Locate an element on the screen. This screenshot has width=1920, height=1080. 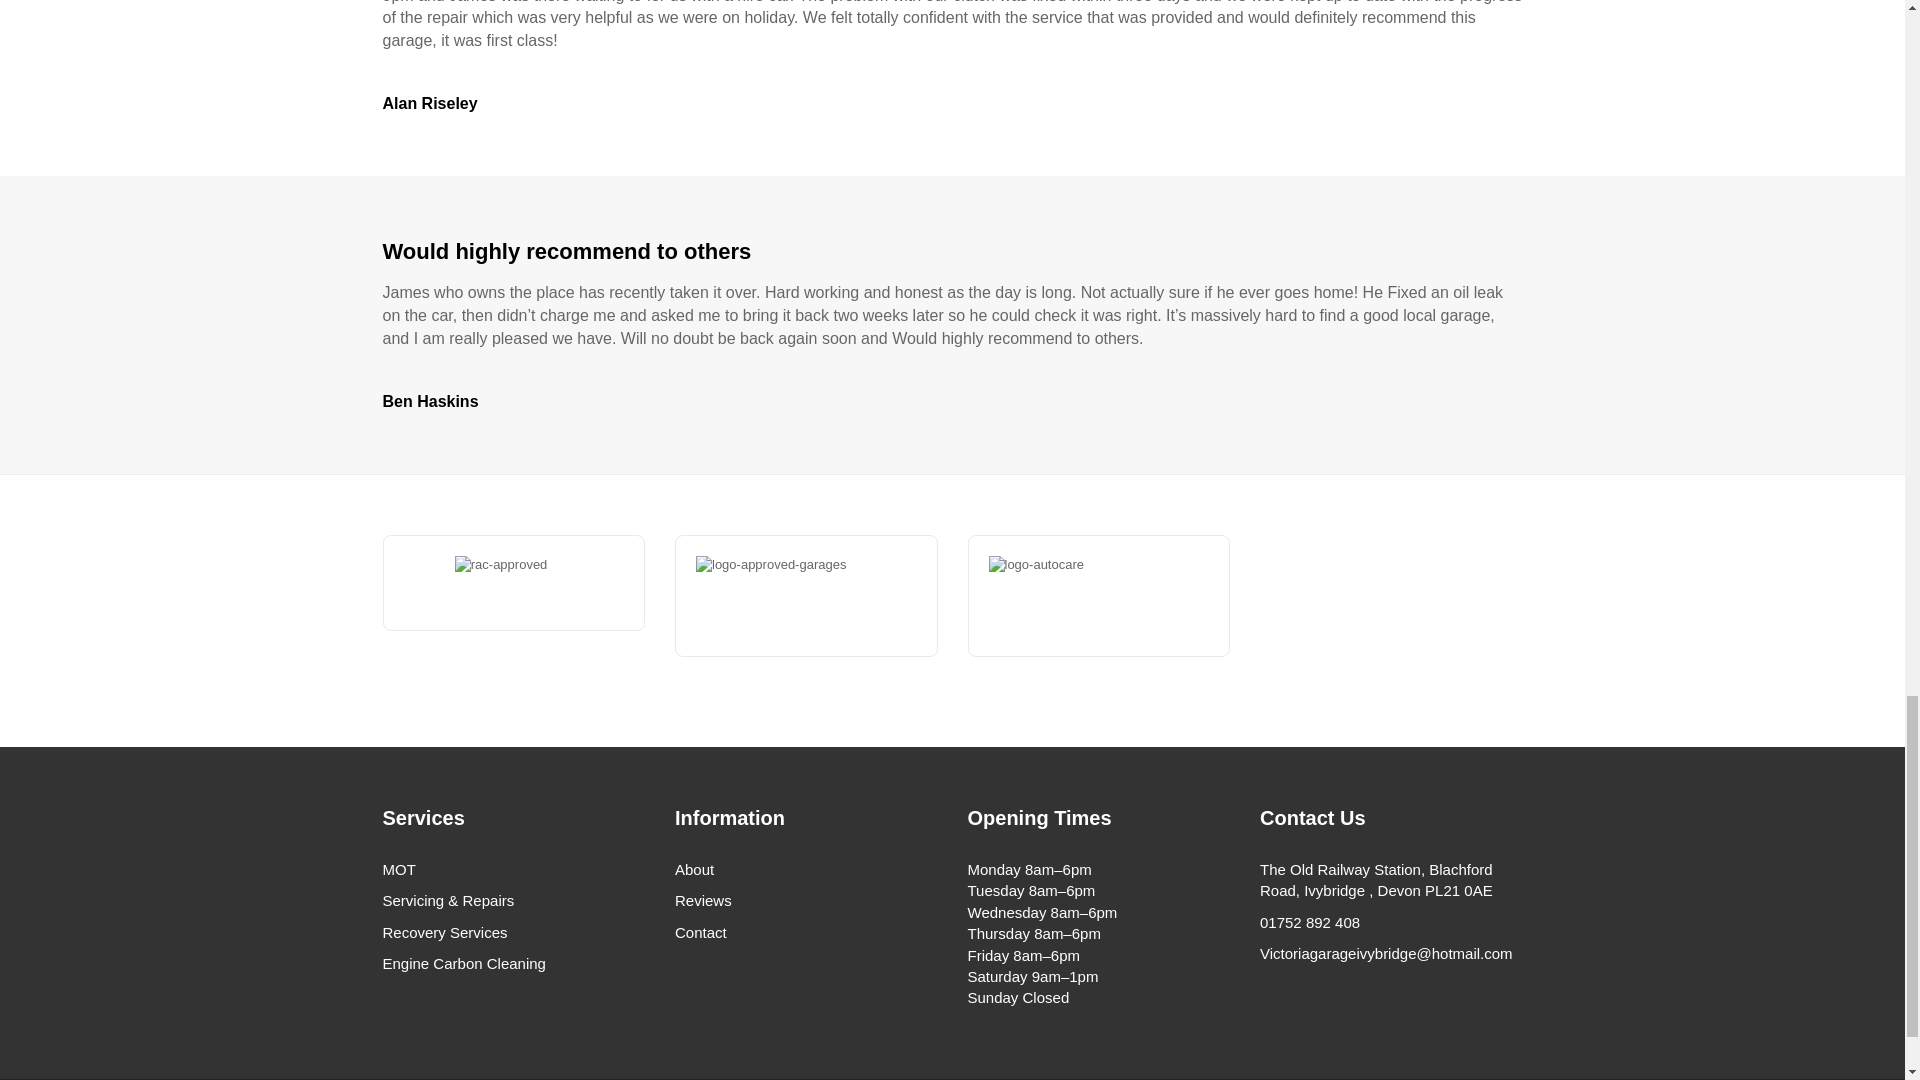
Recovery Services is located at coordinates (514, 932).